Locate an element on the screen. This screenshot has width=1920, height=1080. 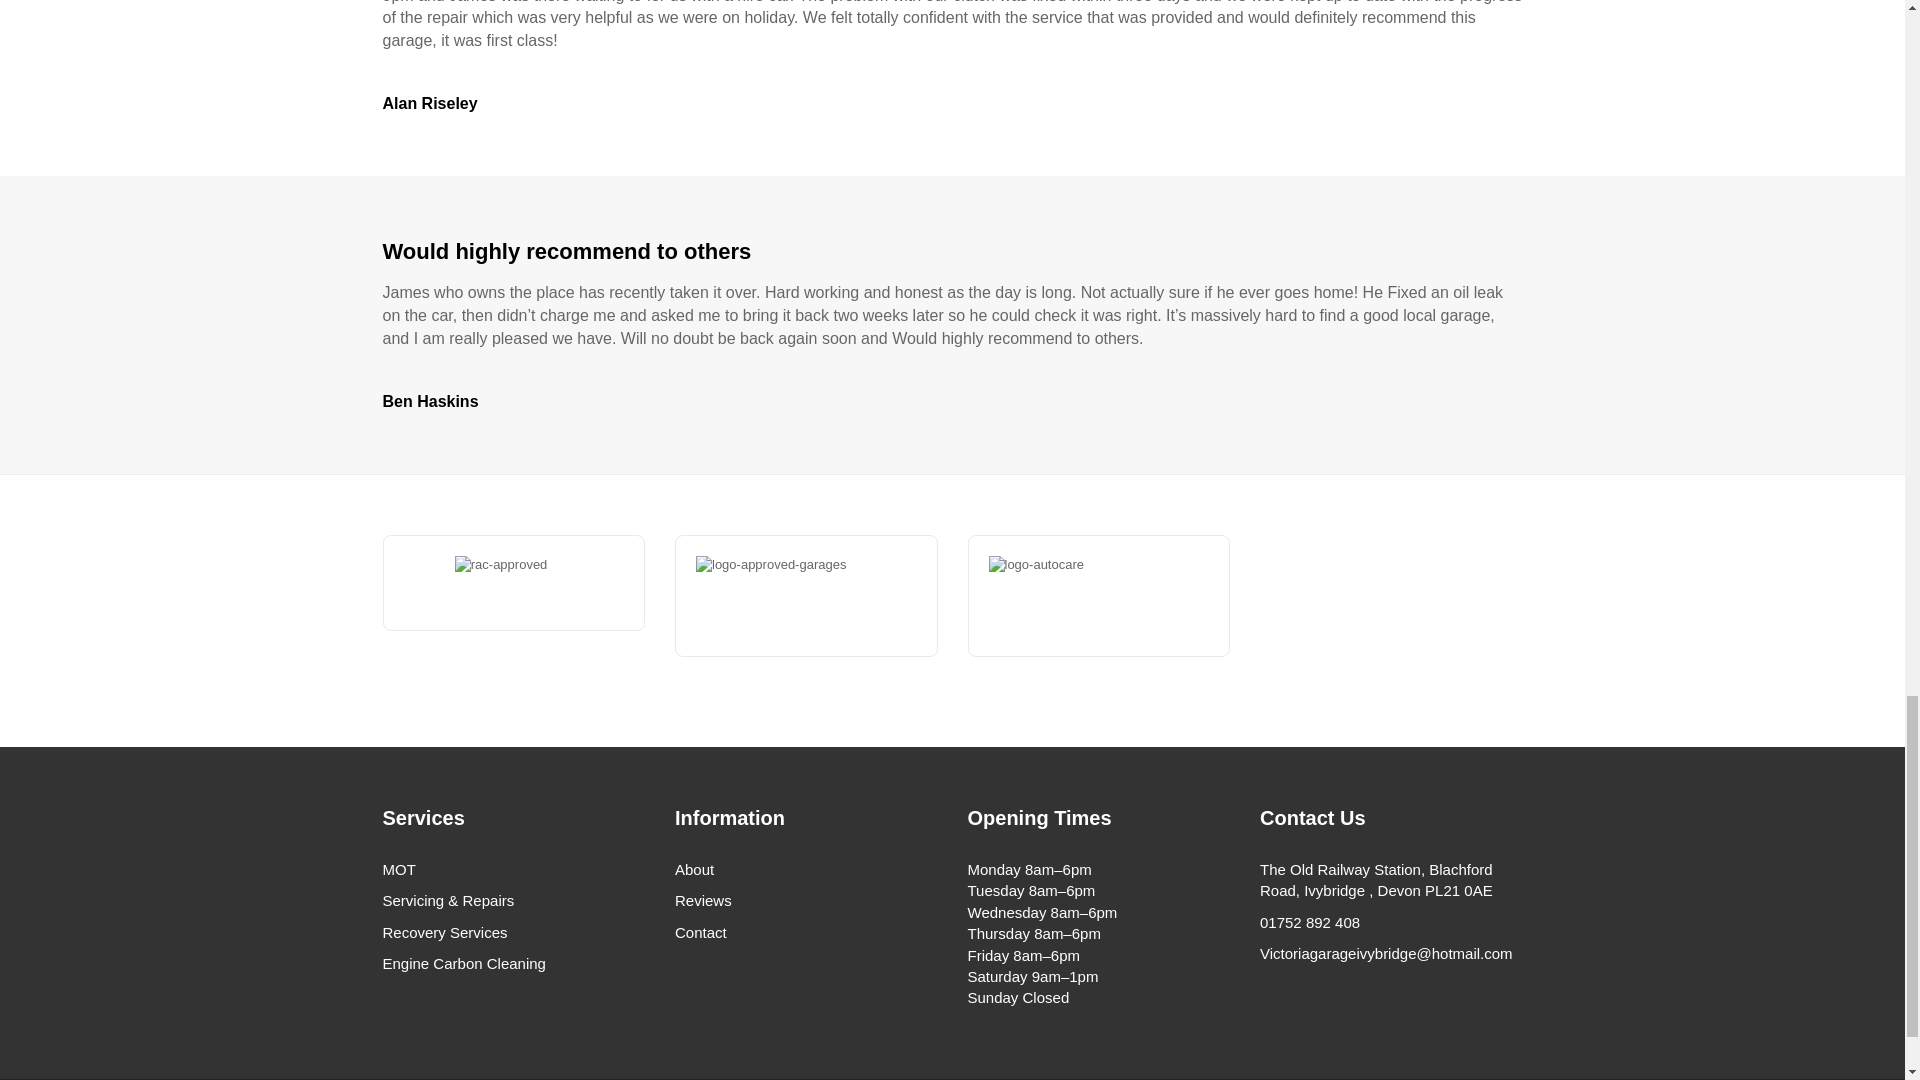
Recovery Services is located at coordinates (514, 932).